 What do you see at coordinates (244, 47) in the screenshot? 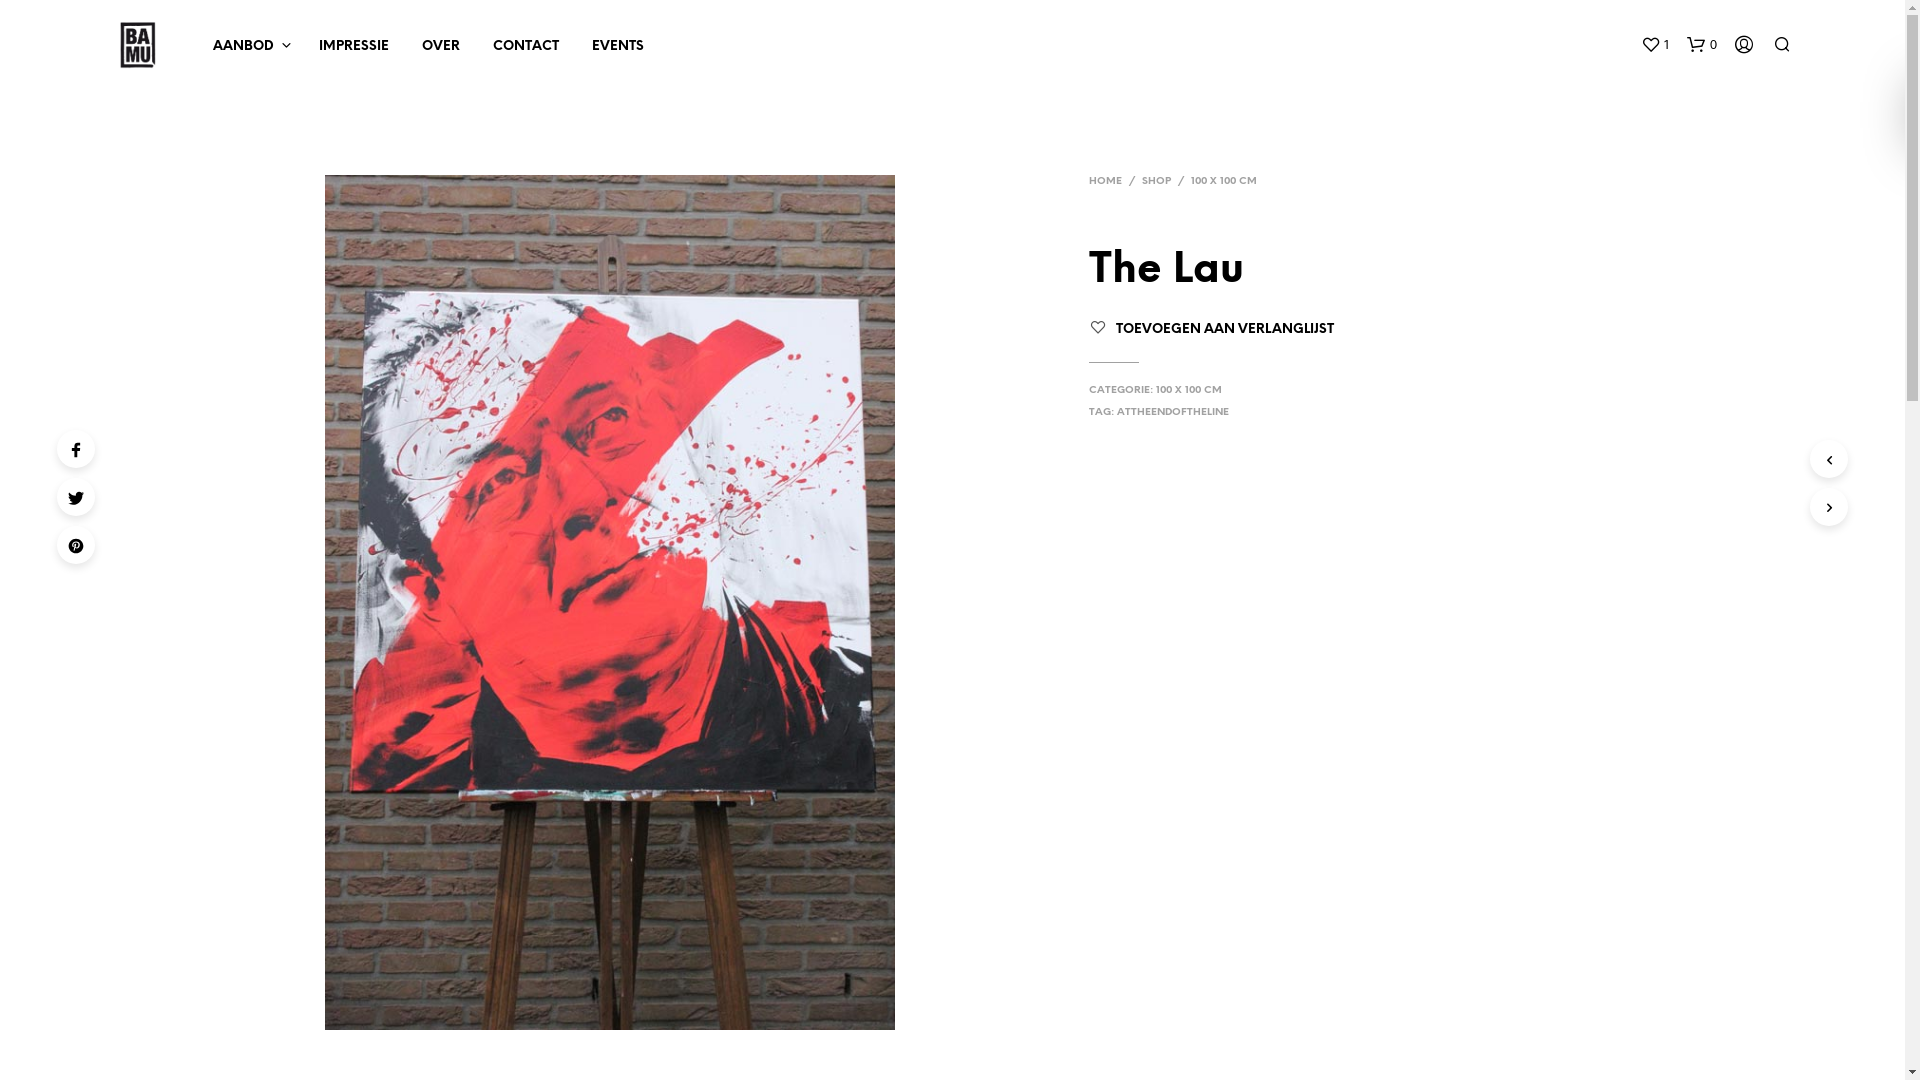
I see `AANBOD` at bounding box center [244, 47].